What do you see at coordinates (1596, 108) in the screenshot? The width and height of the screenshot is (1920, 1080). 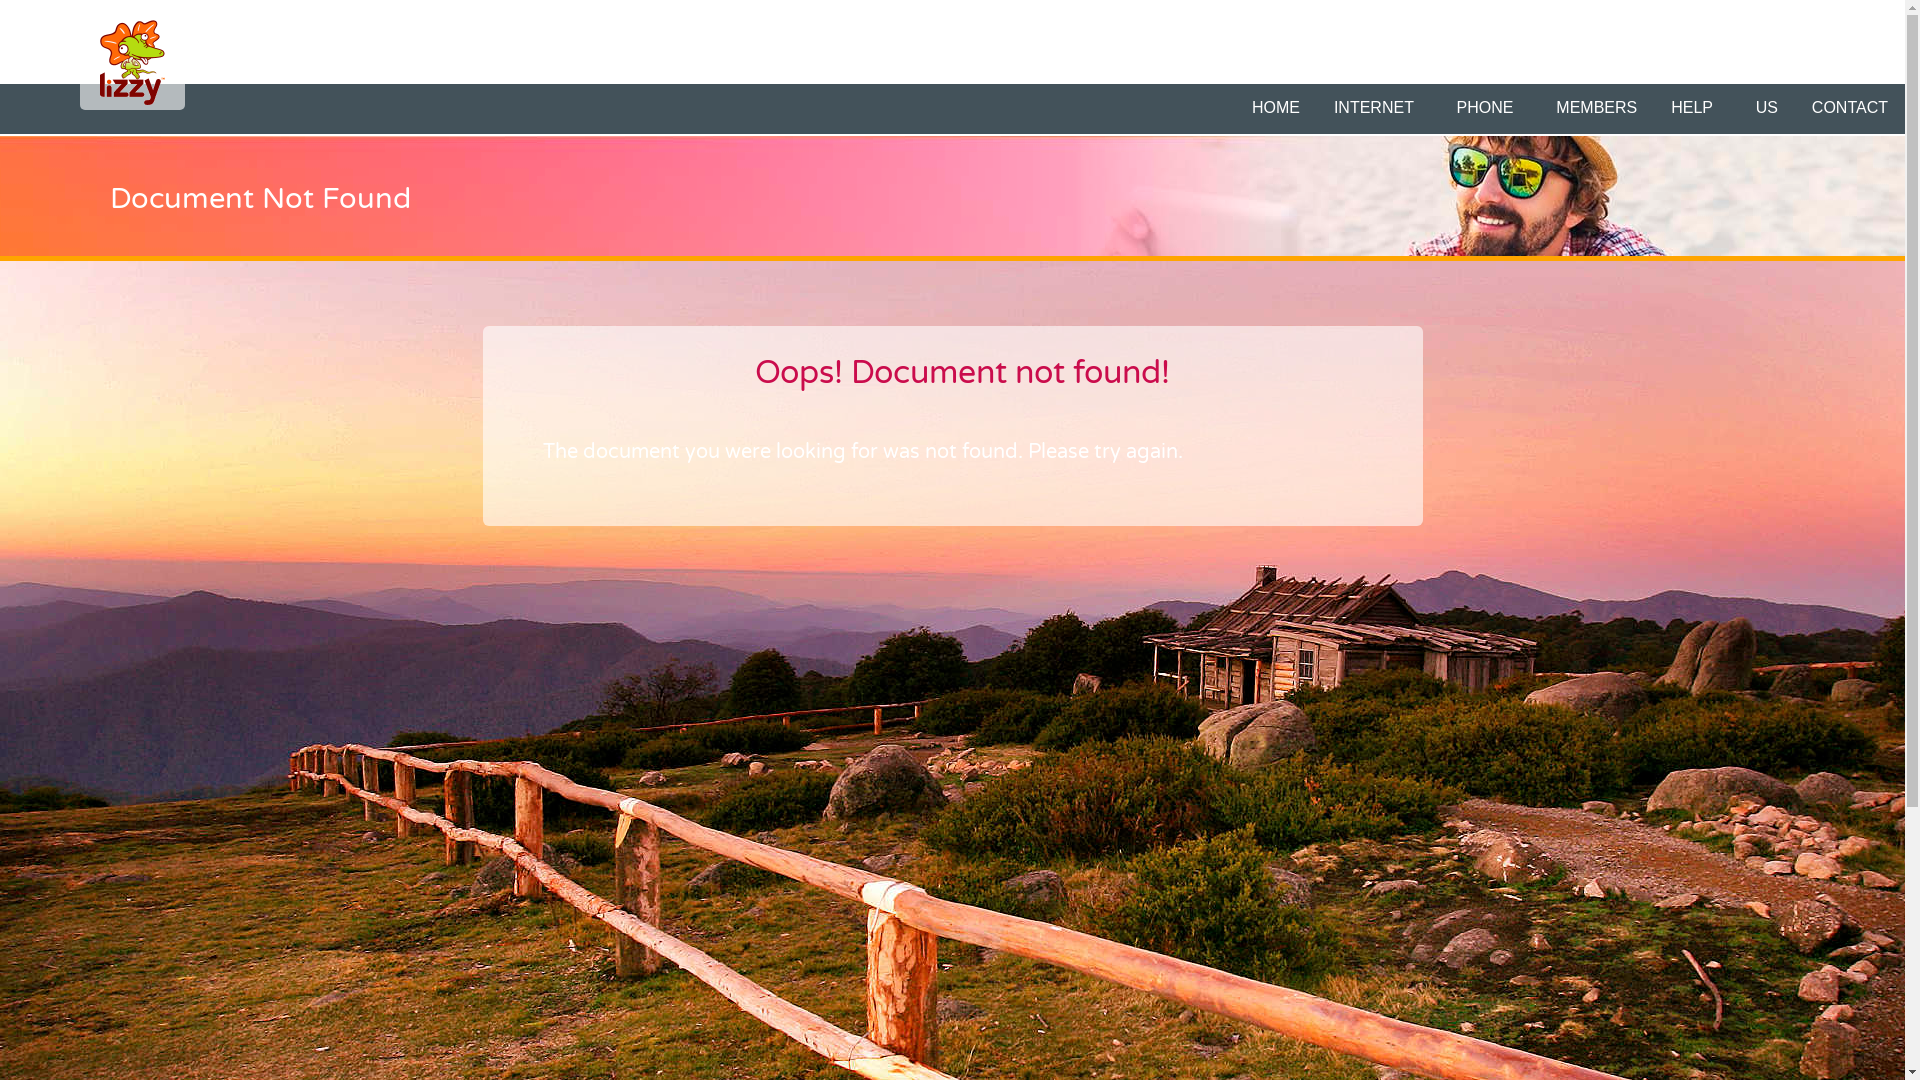 I see `MEMBERS` at bounding box center [1596, 108].